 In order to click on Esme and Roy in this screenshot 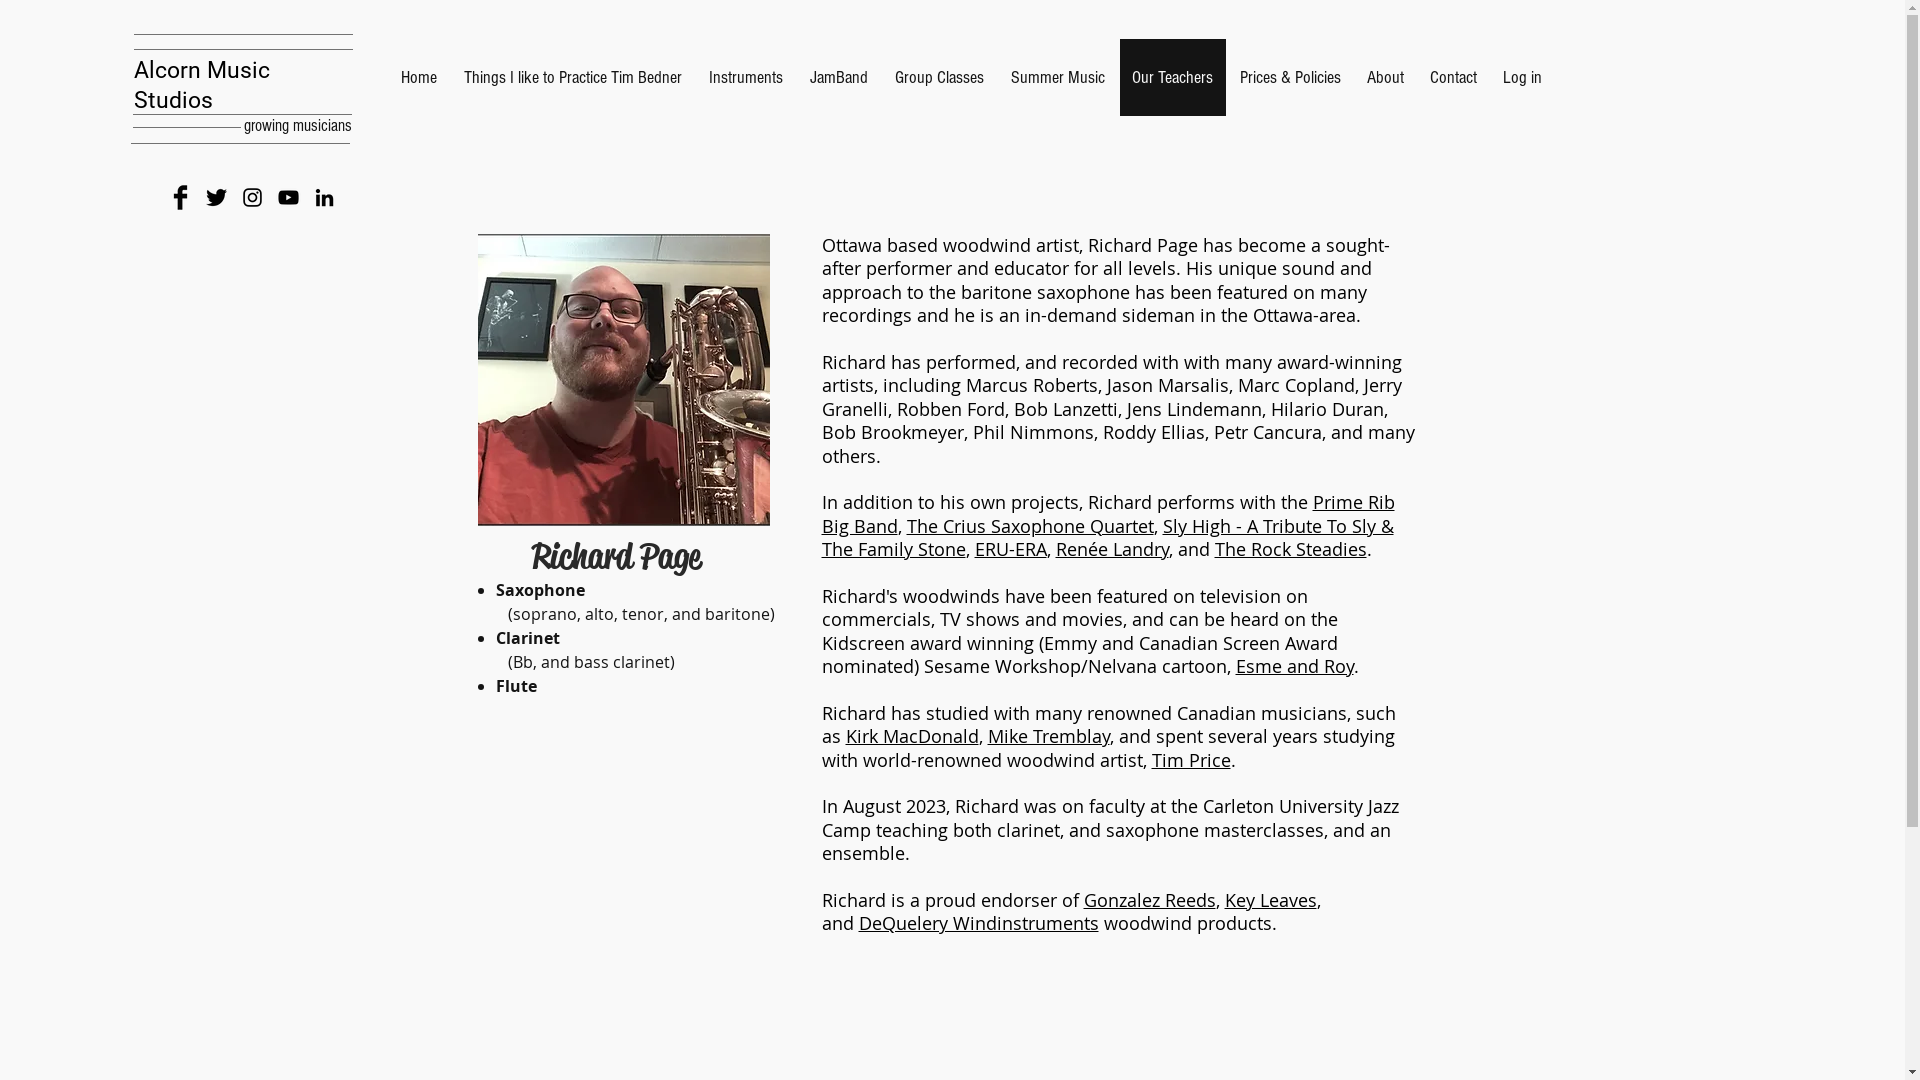, I will do `click(1295, 666)`.